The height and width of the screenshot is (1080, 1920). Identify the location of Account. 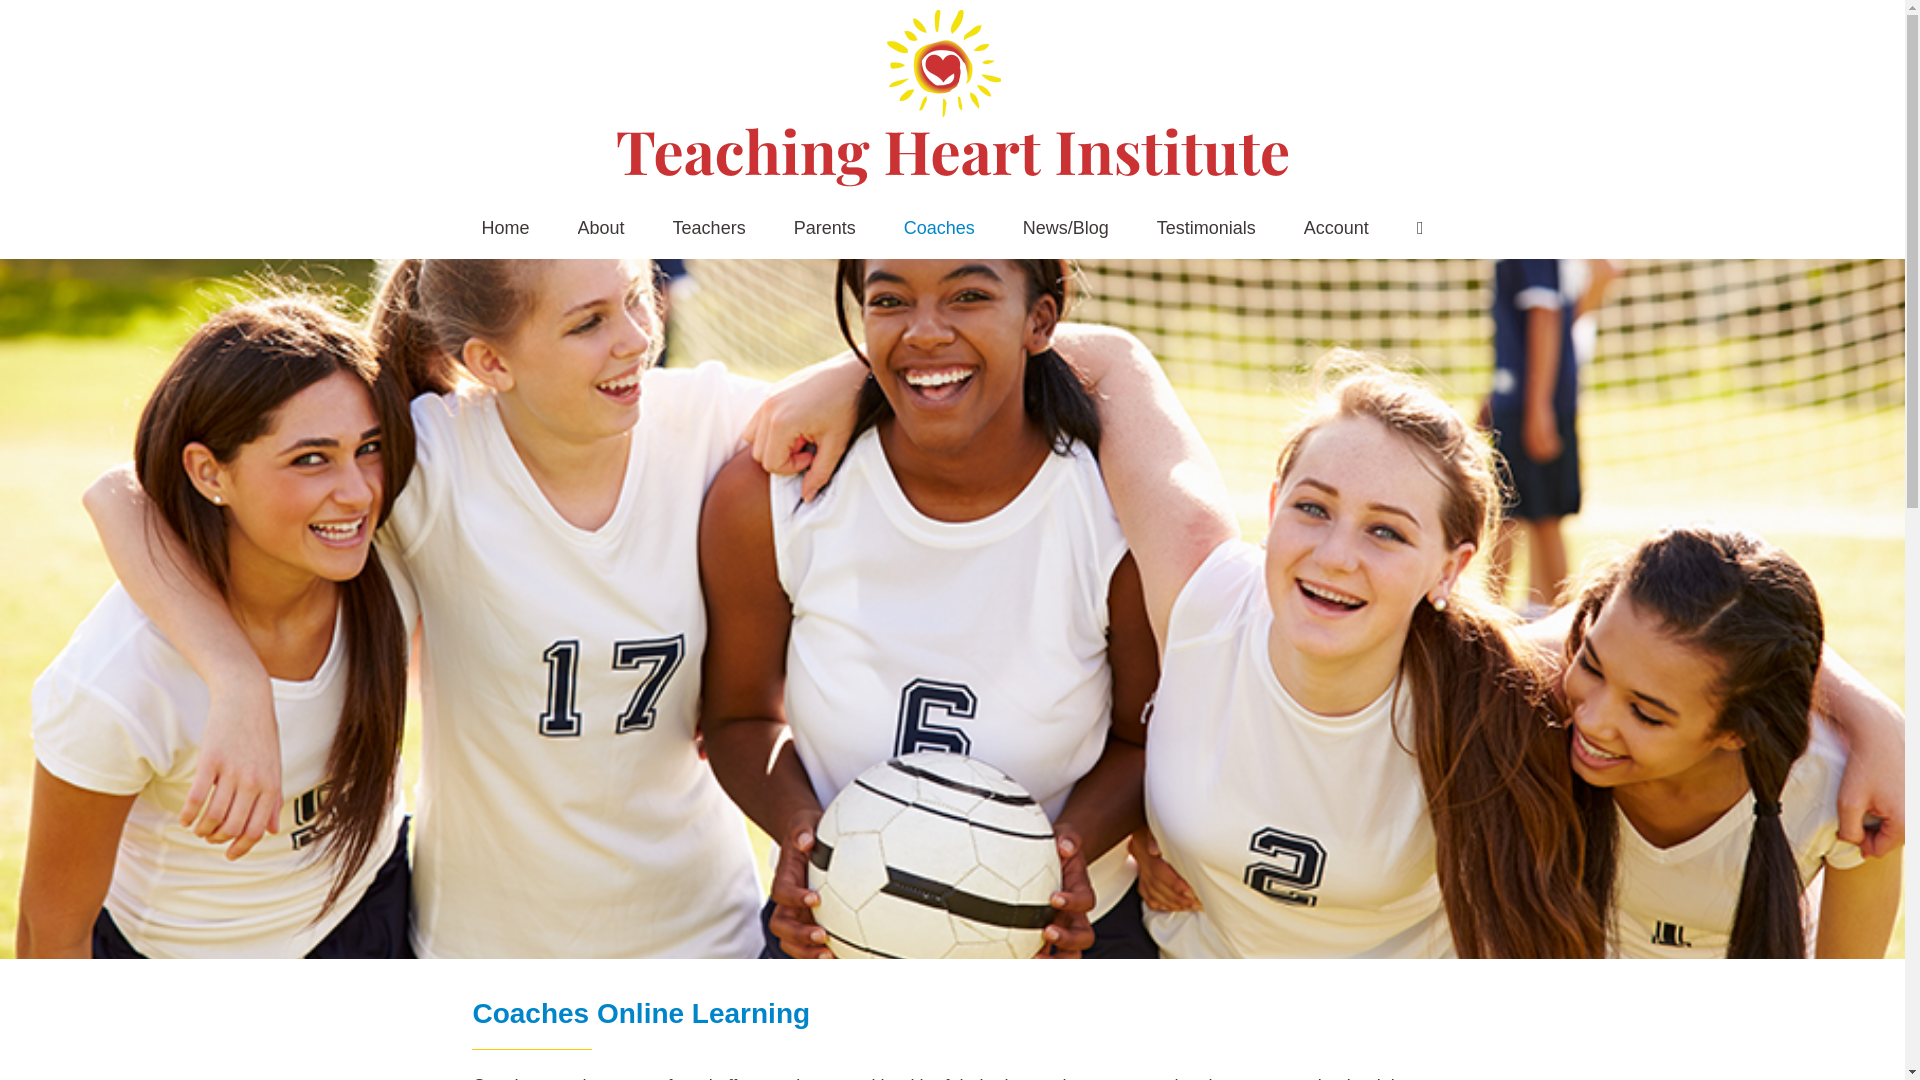
(1336, 228).